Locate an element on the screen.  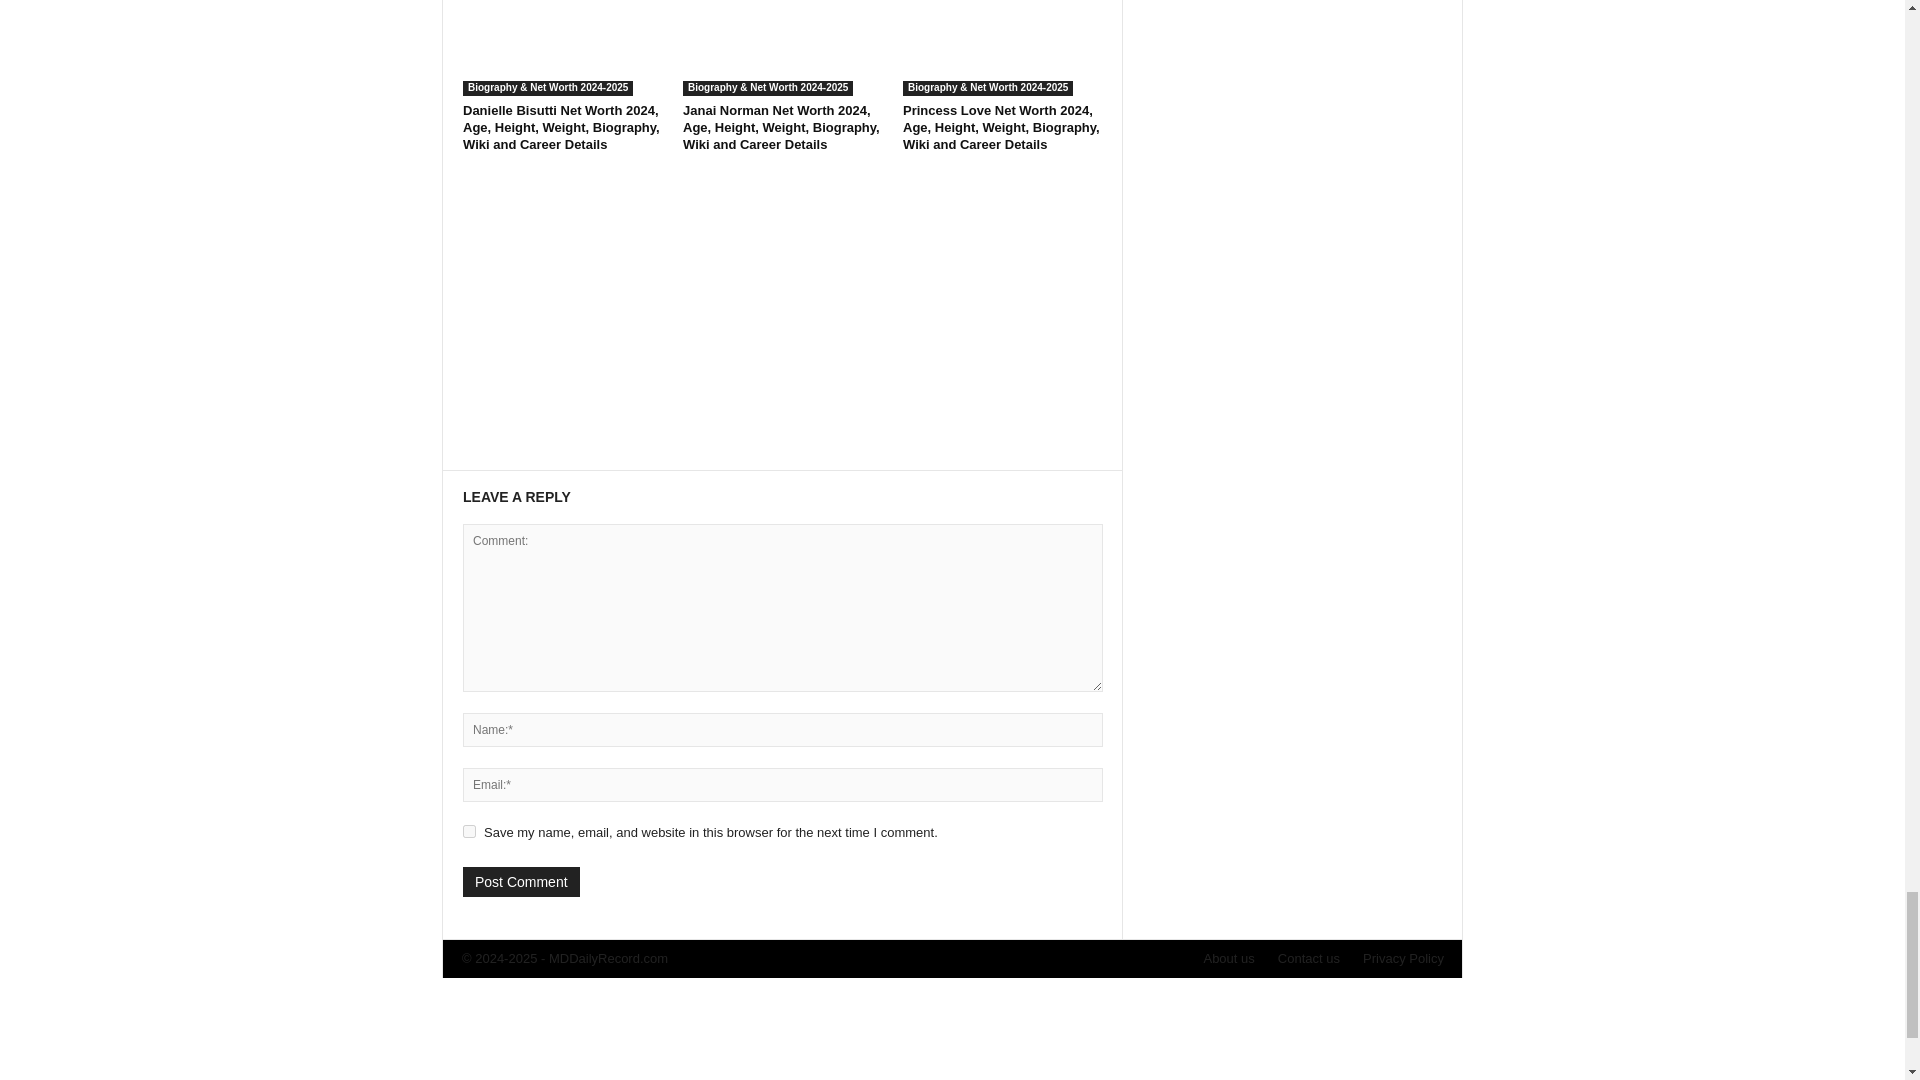
yes is located at coordinates (469, 832).